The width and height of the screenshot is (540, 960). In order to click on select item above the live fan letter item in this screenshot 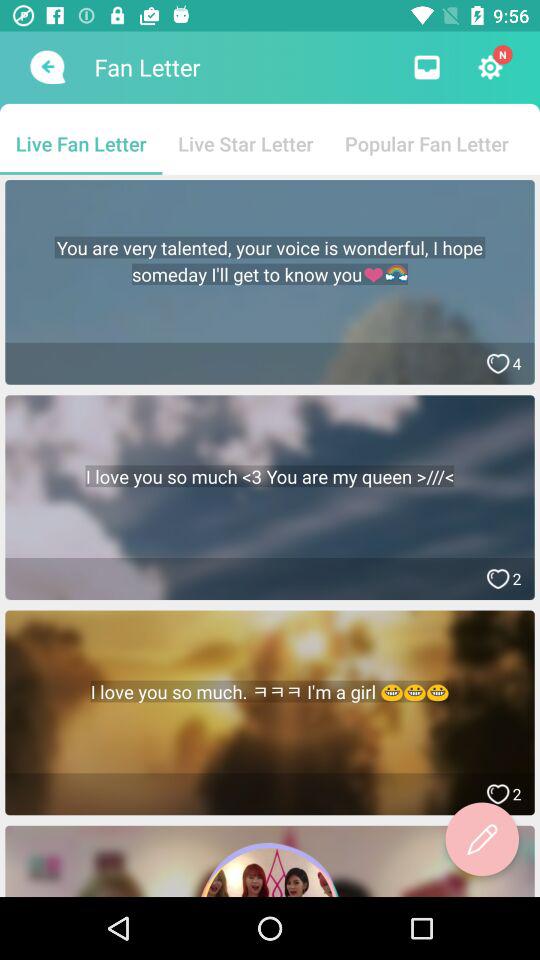, I will do `click(46, 67)`.